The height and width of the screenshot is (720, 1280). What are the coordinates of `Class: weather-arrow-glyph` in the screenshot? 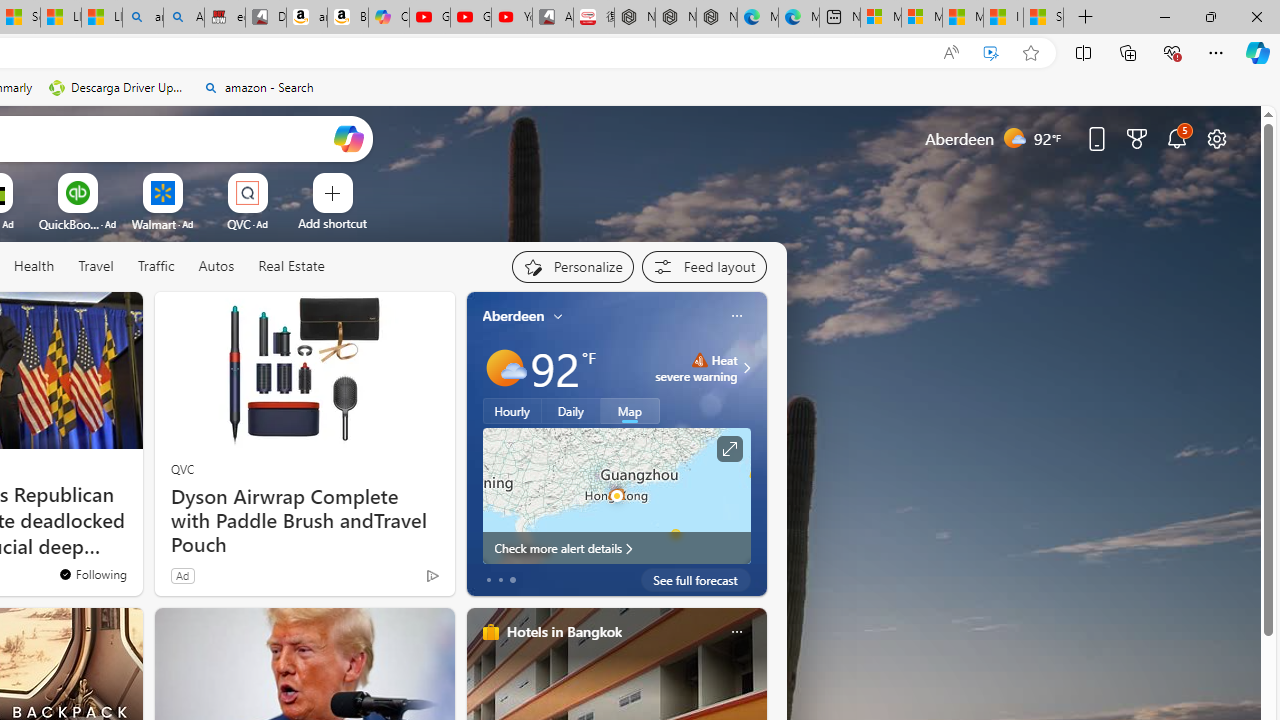 It's located at (746, 368).